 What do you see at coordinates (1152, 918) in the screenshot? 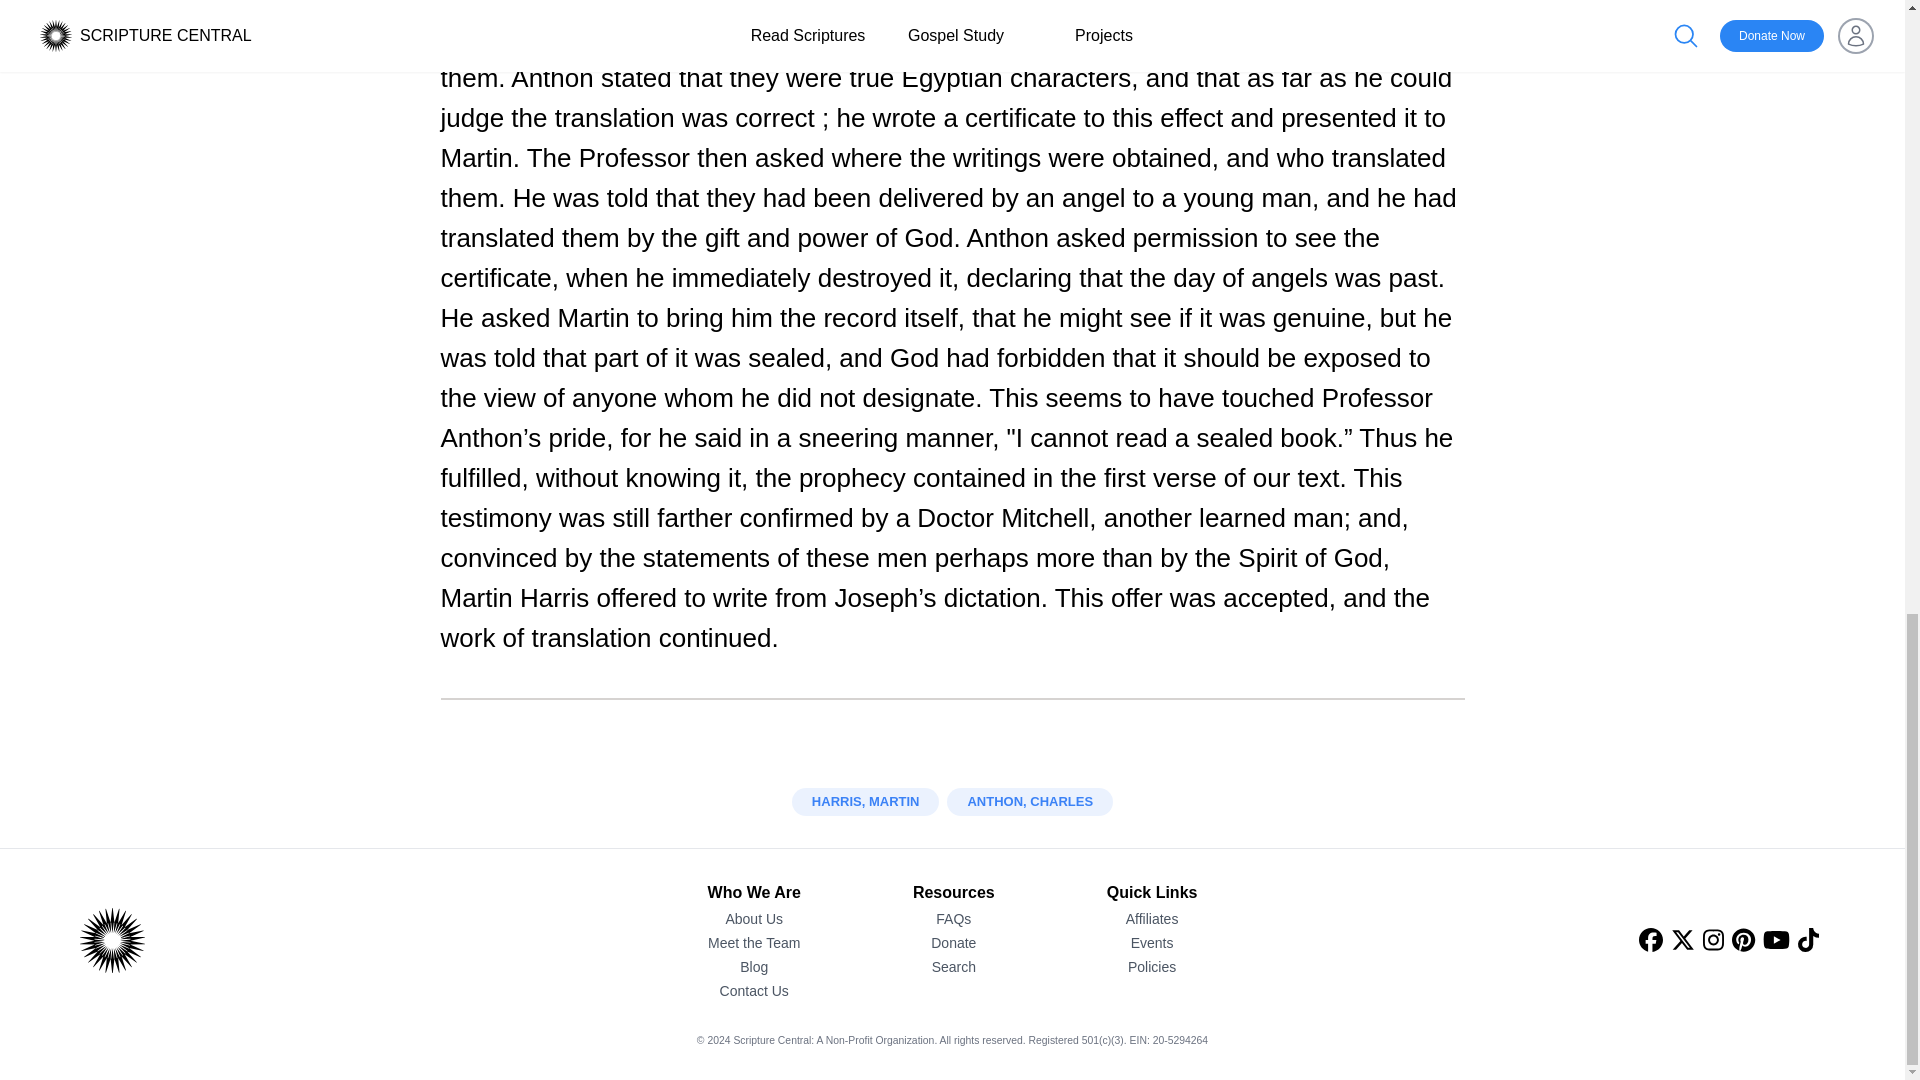
I see `Affiliates` at bounding box center [1152, 918].